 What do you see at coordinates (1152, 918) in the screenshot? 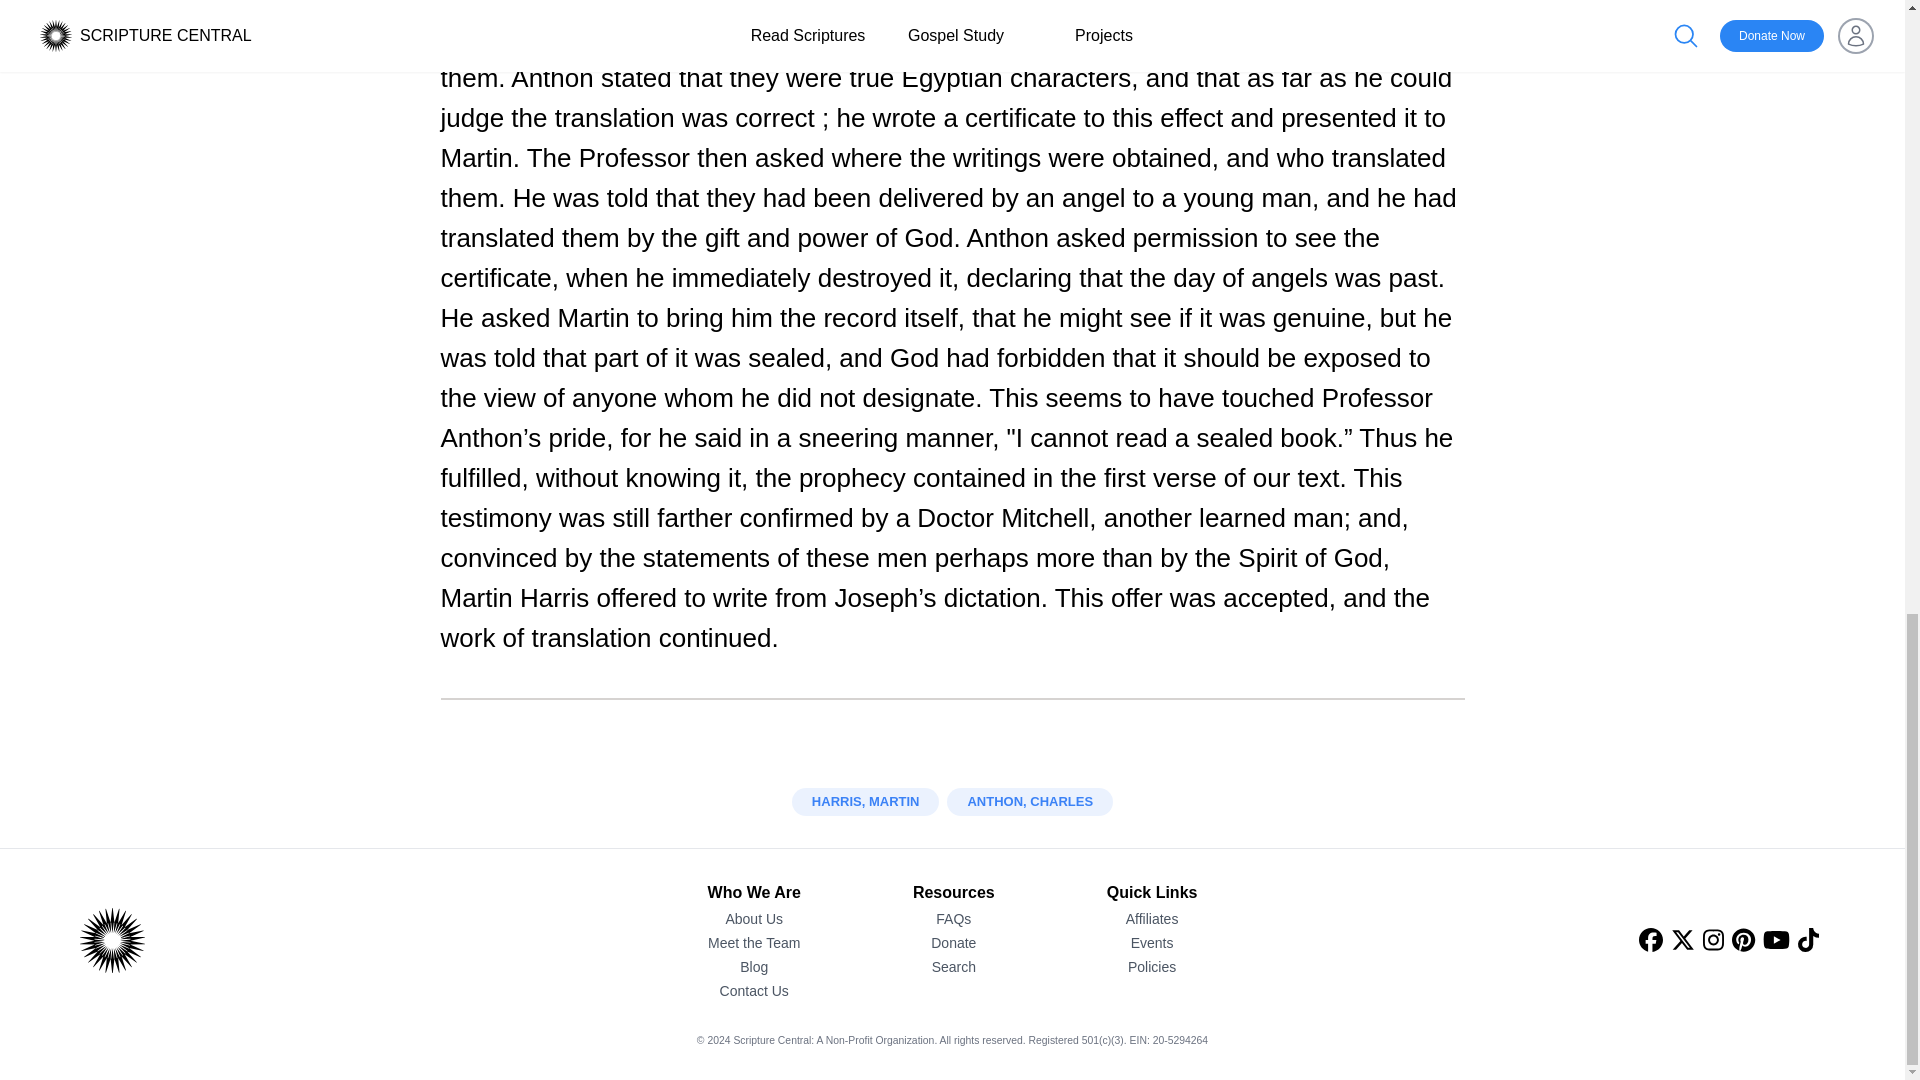
I see `Affiliates` at bounding box center [1152, 918].